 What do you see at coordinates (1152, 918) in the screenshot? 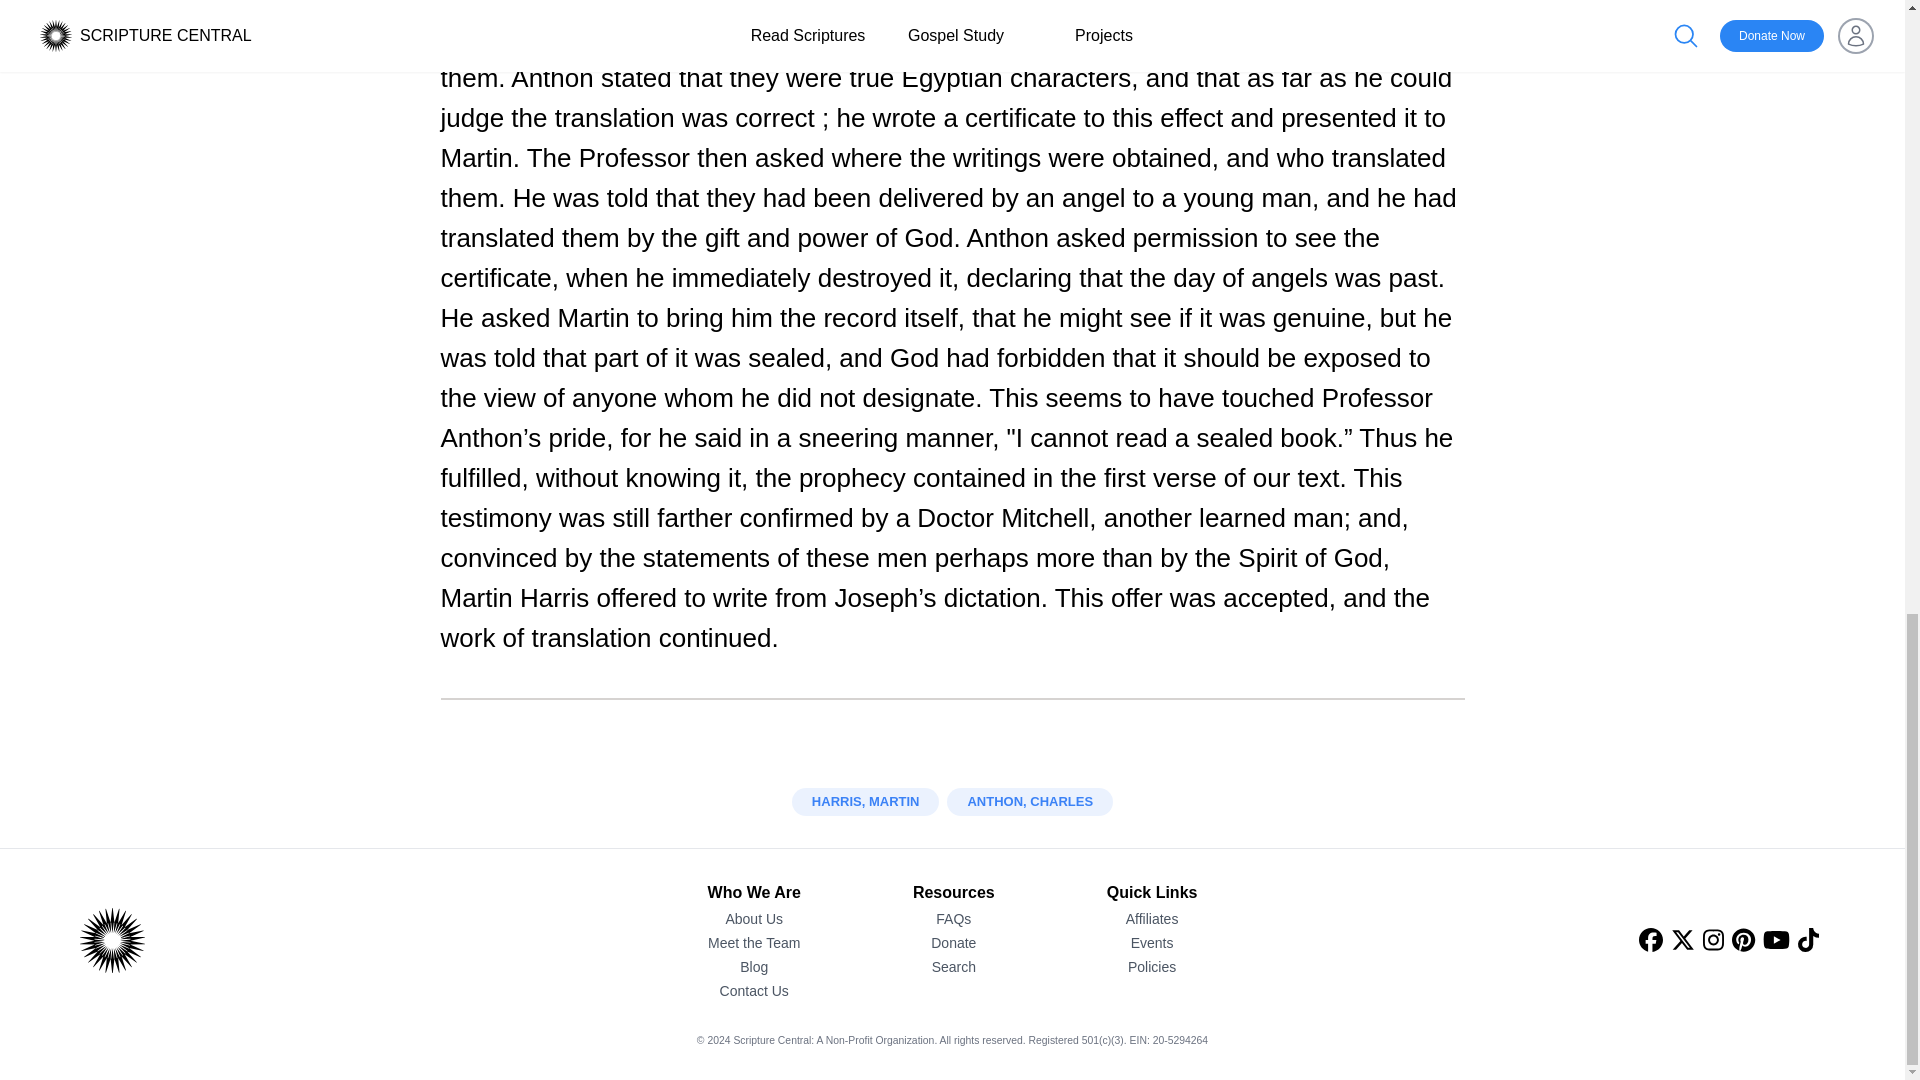
I see `Affiliates` at bounding box center [1152, 918].